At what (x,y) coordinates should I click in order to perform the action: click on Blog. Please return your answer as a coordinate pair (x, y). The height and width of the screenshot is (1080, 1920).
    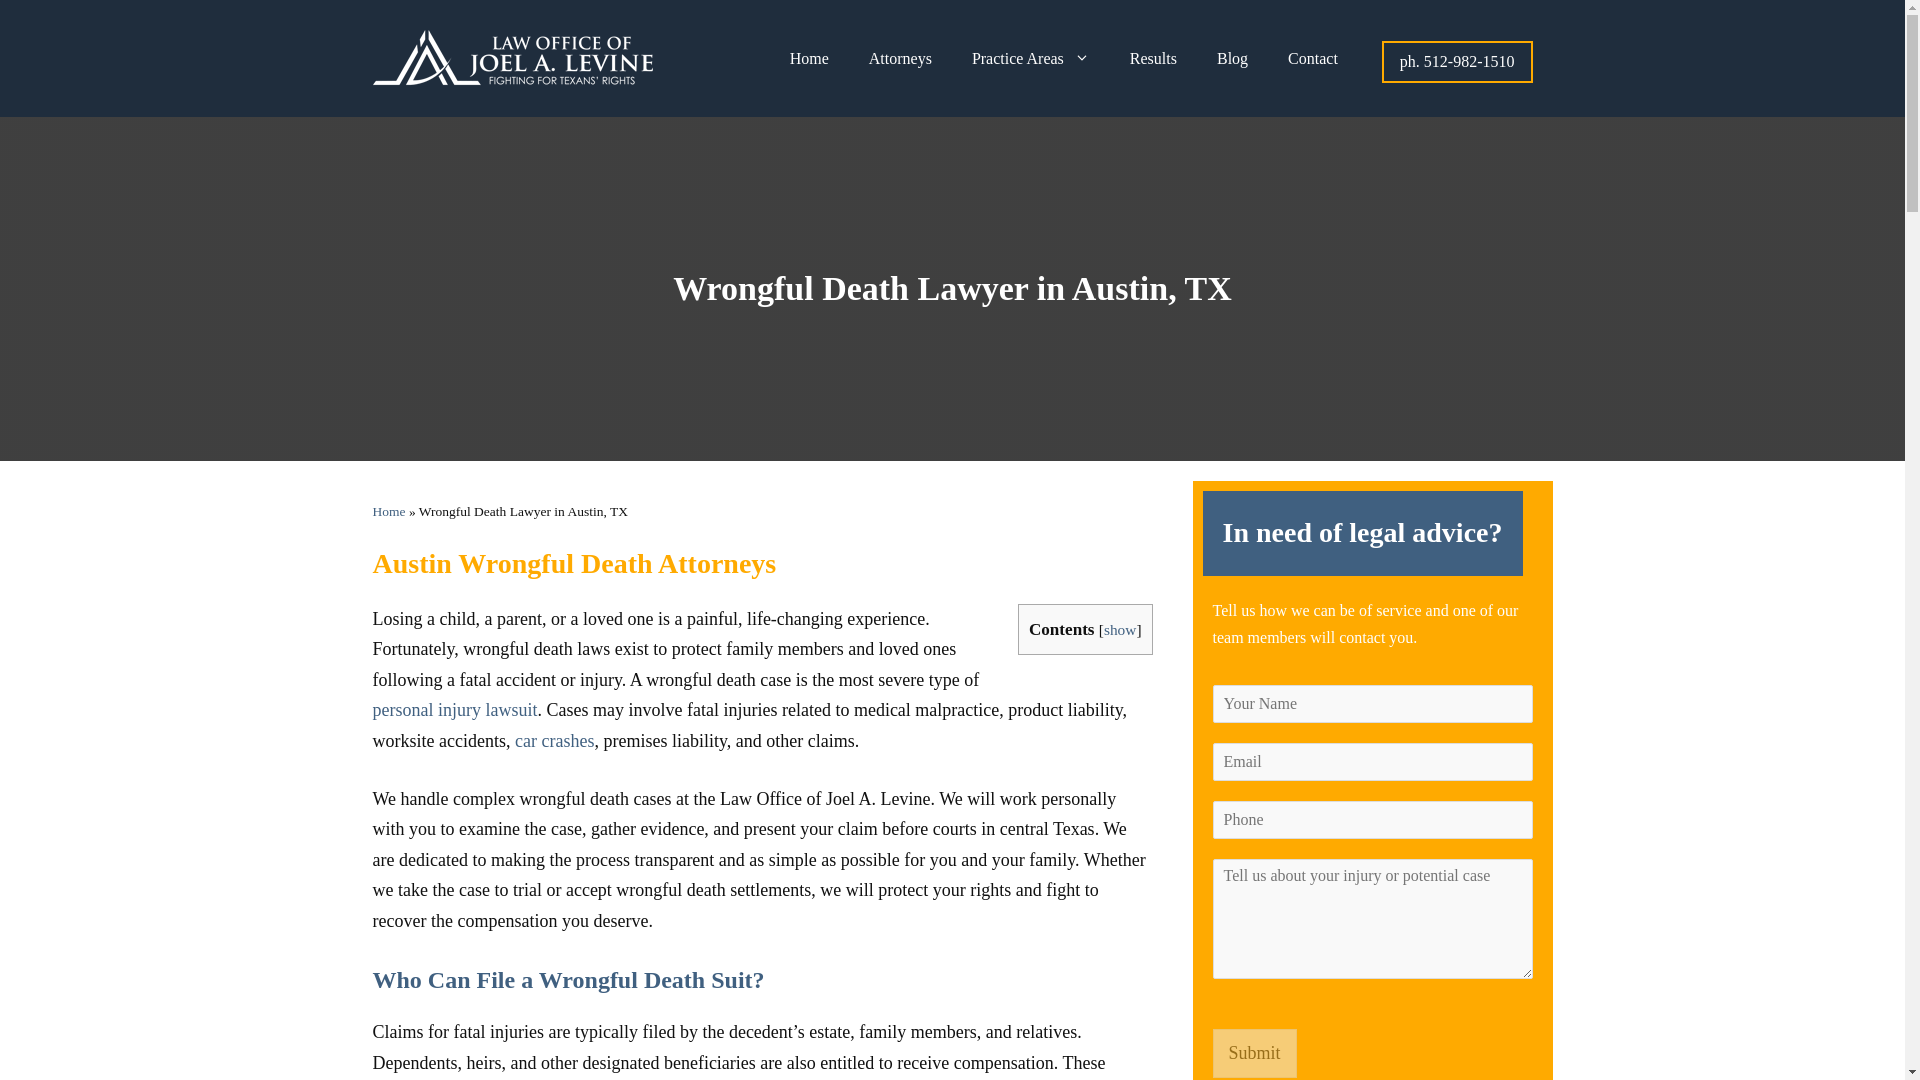
    Looking at the image, I should click on (1232, 59).